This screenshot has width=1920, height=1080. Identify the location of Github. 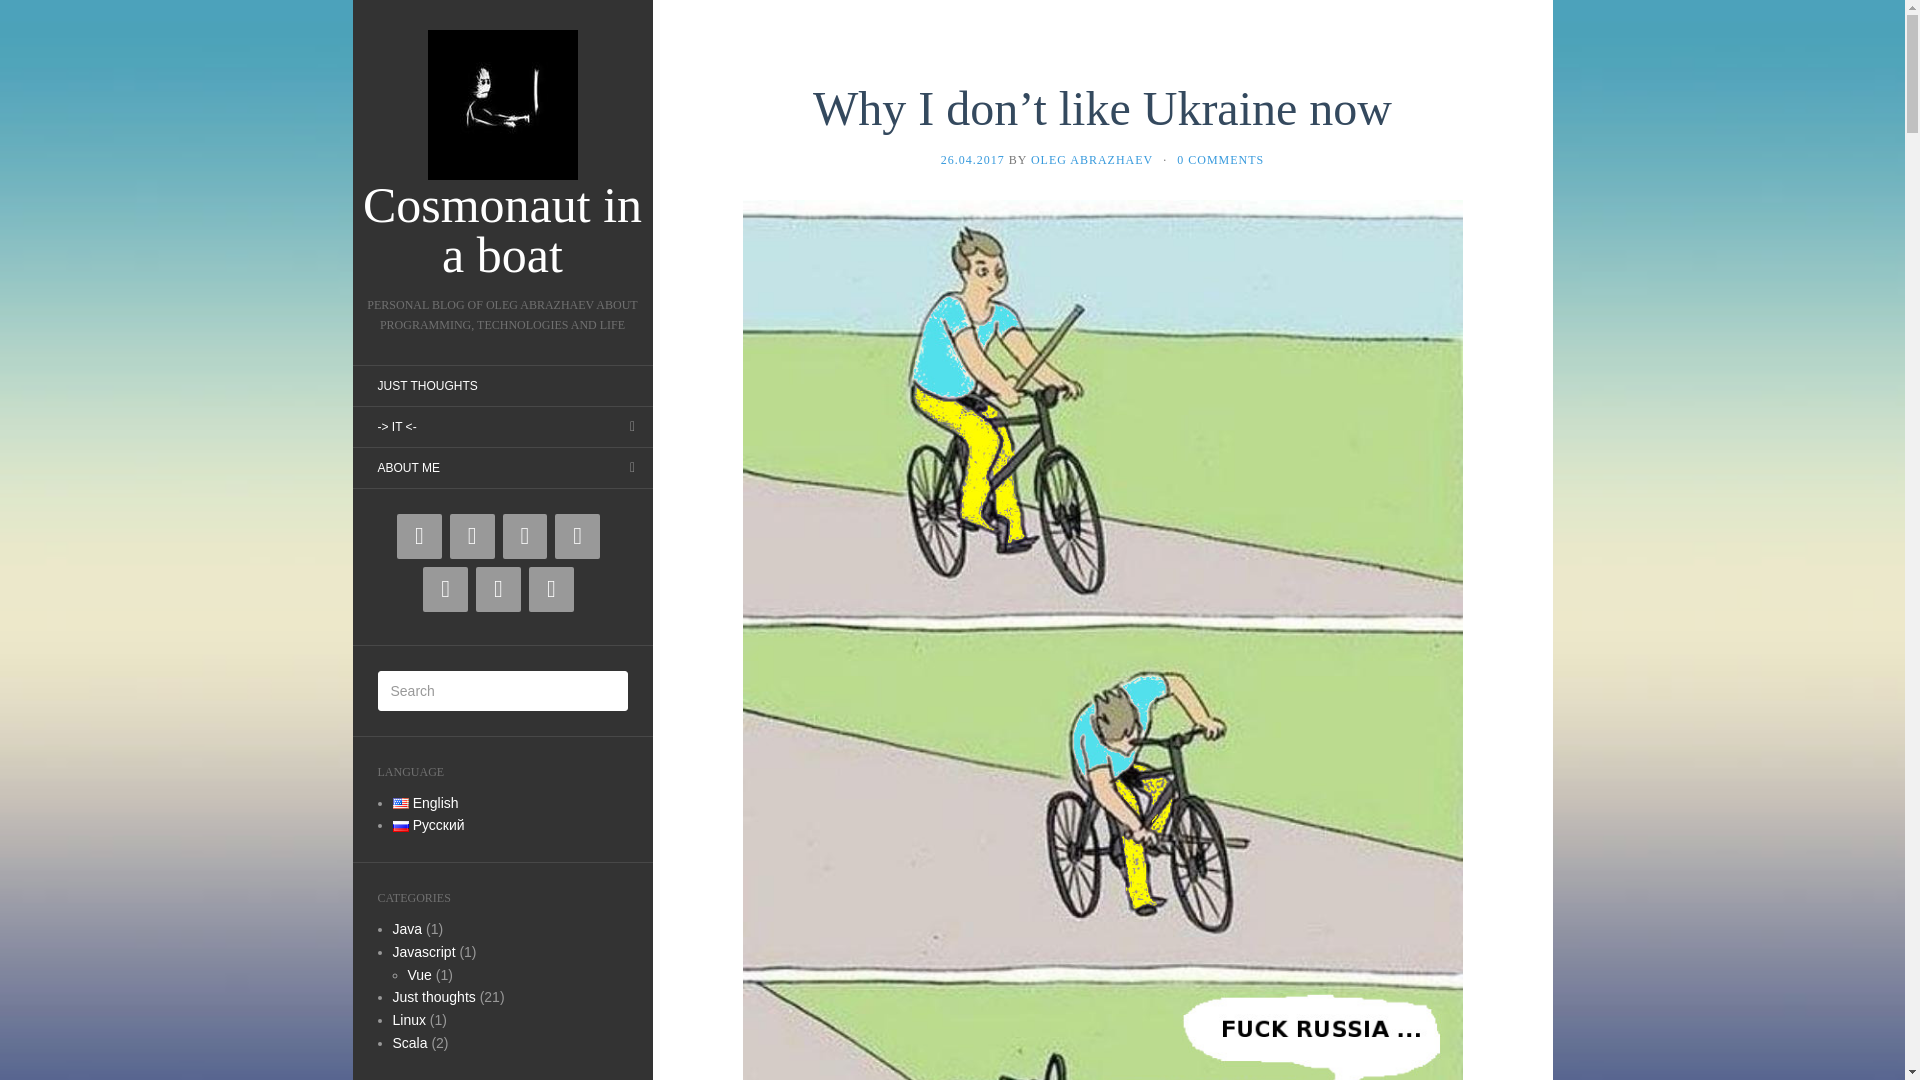
(472, 536).